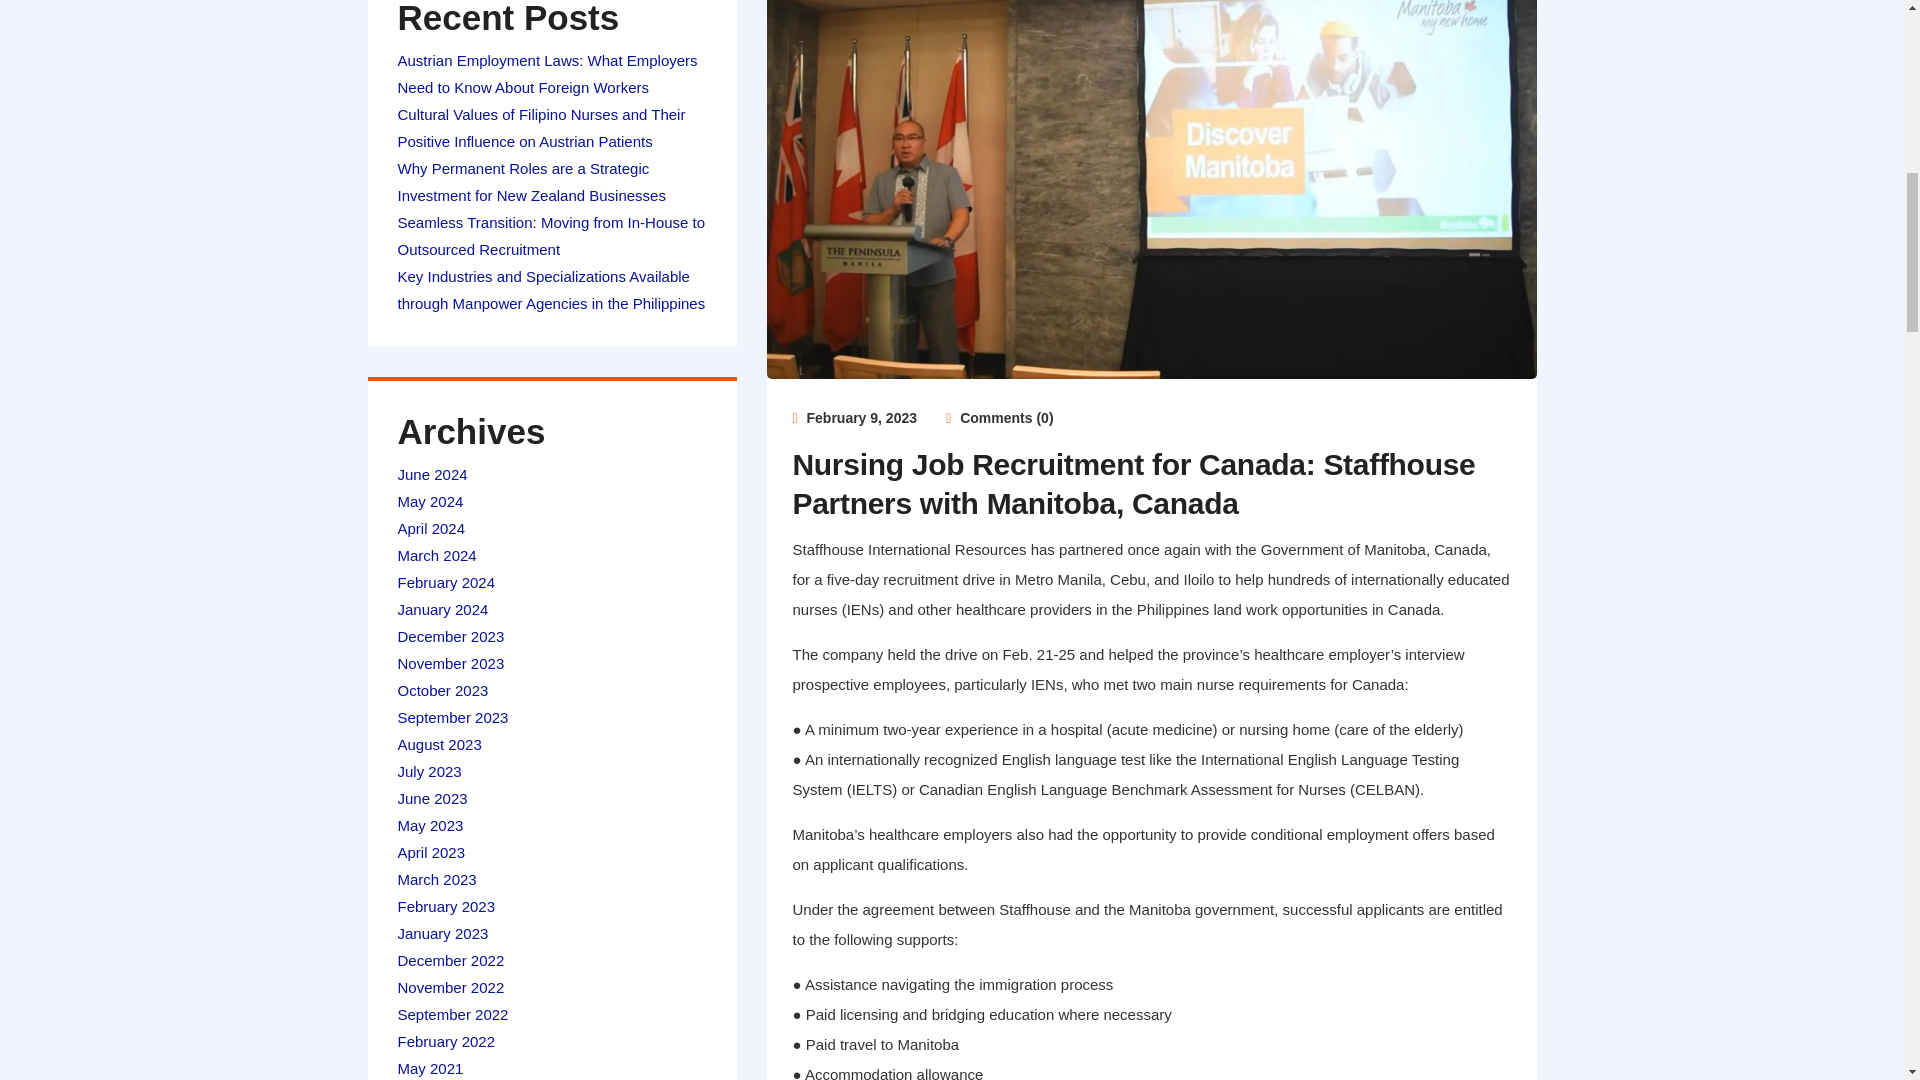 Image resolution: width=1920 pixels, height=1080 pixels. Describe the element at coordinates (443, 690) in the screenshot. I see `October 2023` at that location.